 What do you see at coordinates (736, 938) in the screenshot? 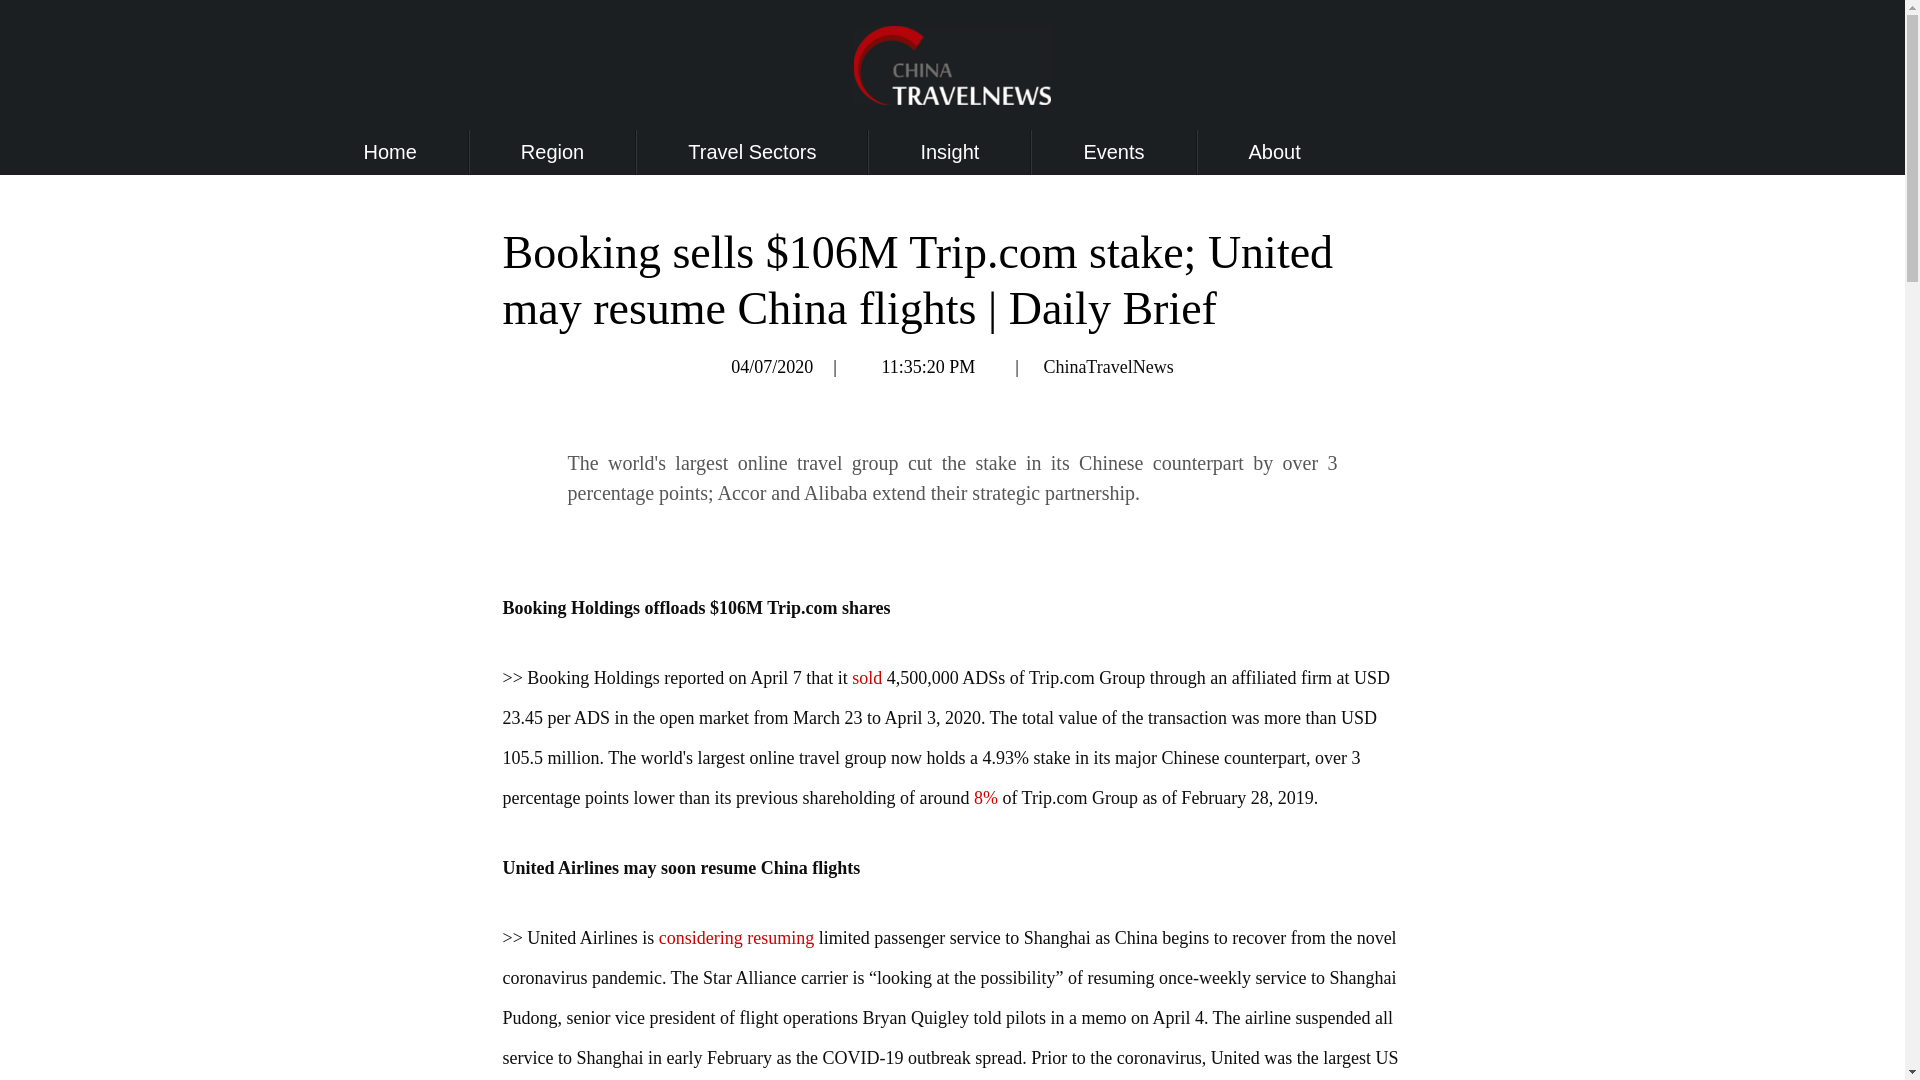
I see `considering resuming` at bounding box center [736, 938].